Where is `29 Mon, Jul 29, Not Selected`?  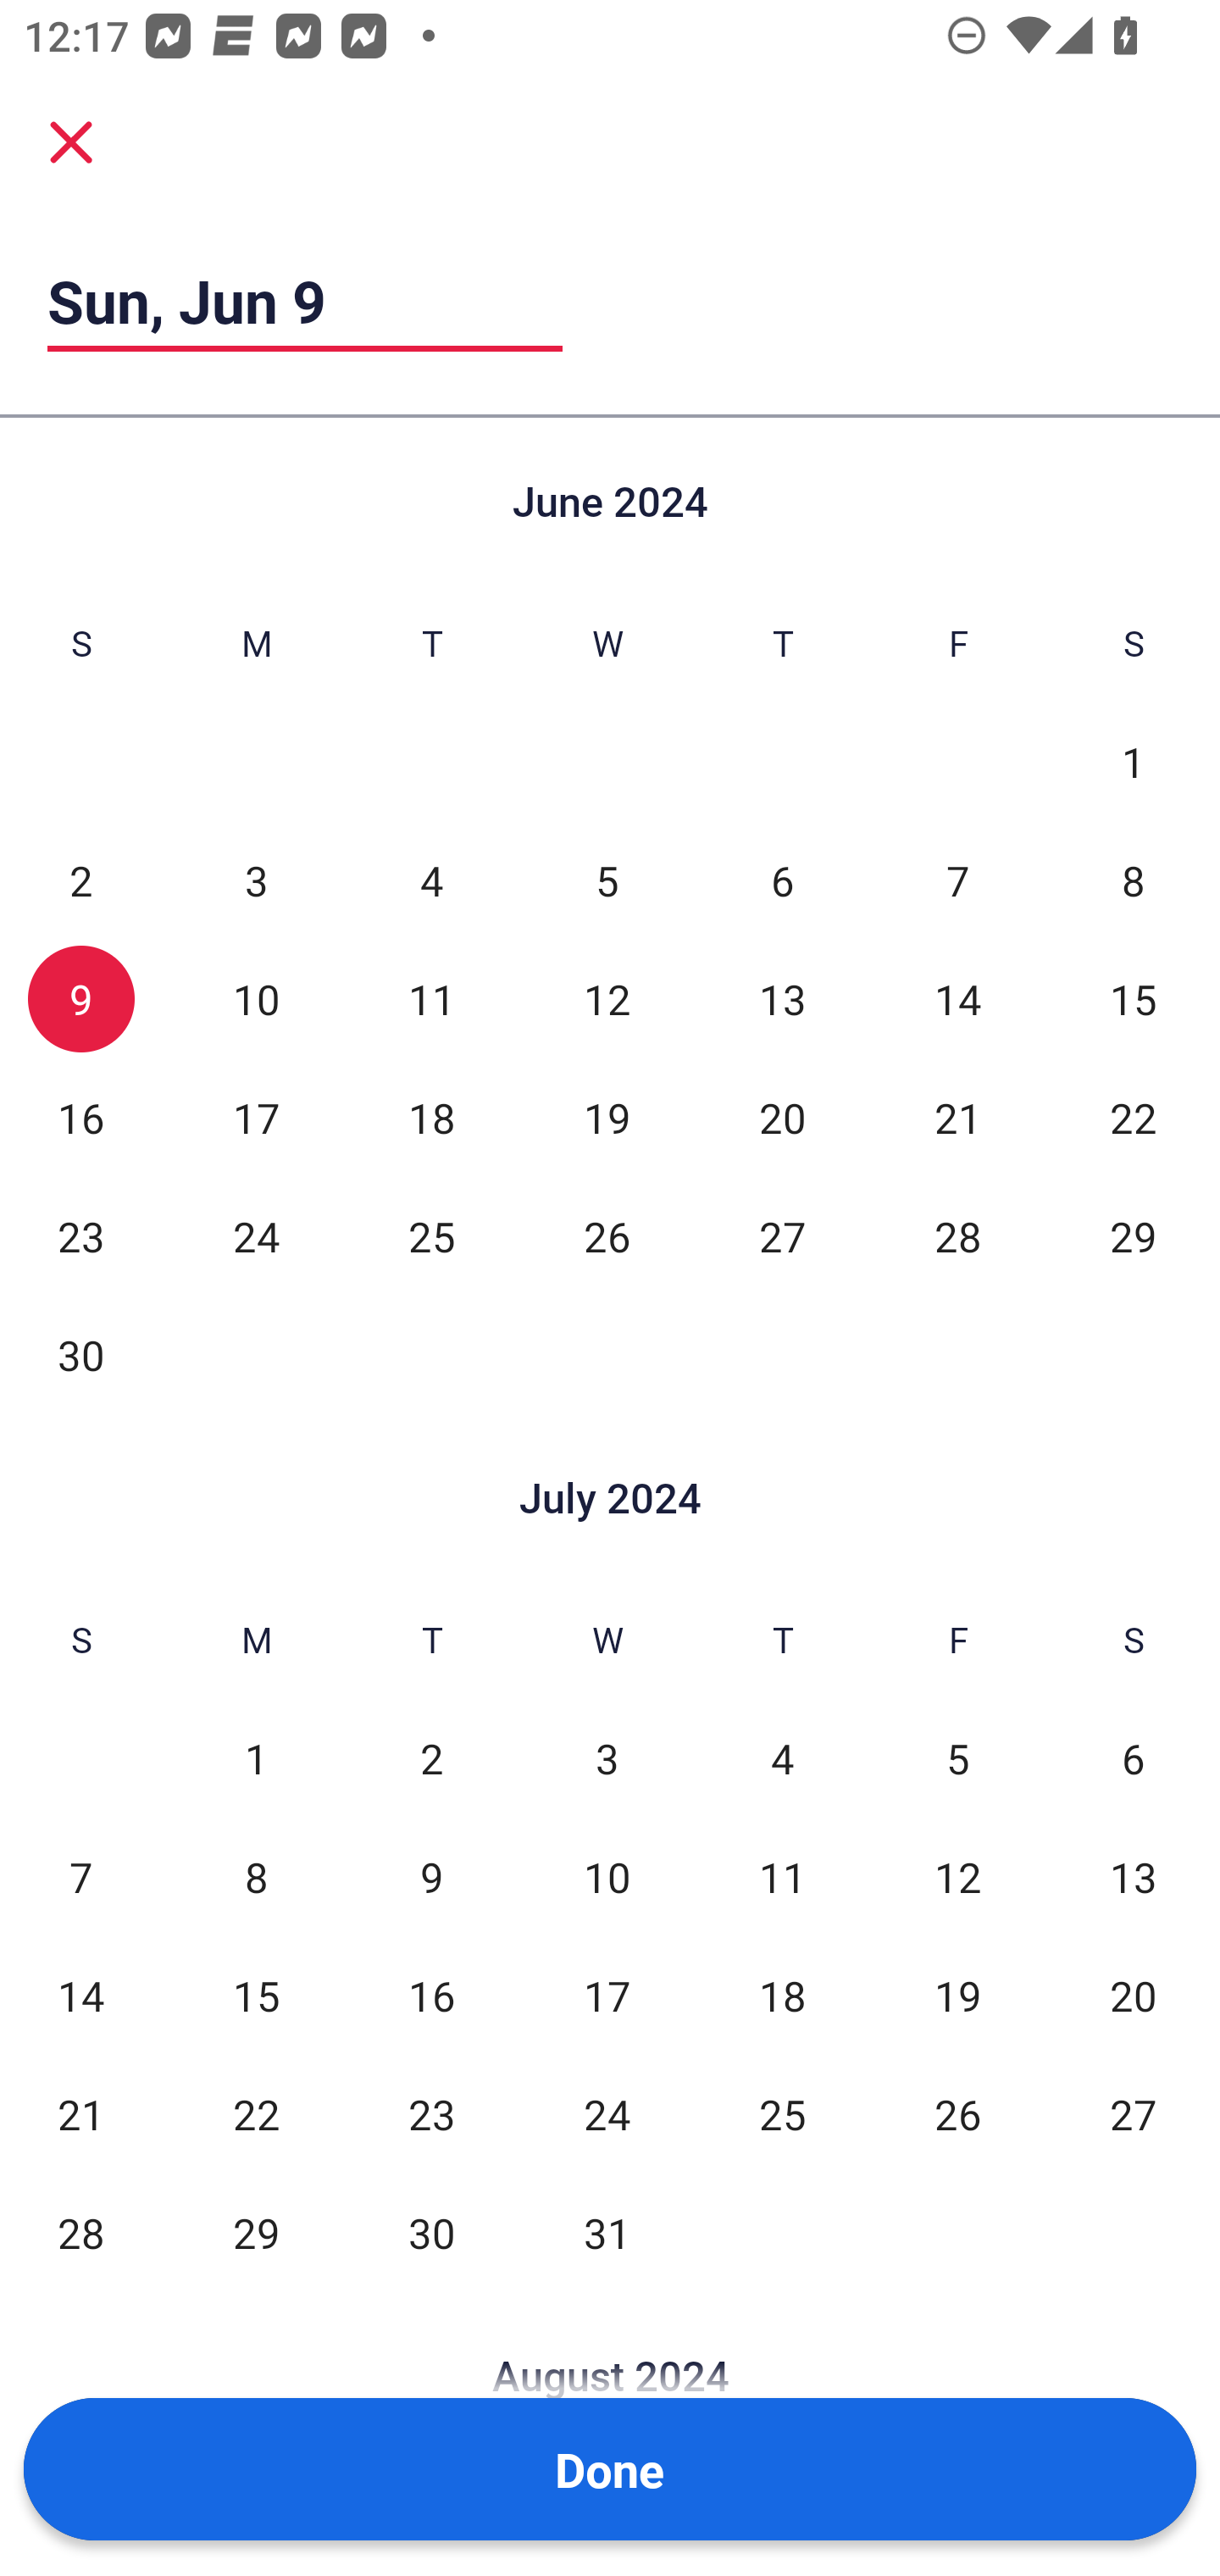 29 Mon, Jul 29, Not Selected is located at coordinates (256, 2233).